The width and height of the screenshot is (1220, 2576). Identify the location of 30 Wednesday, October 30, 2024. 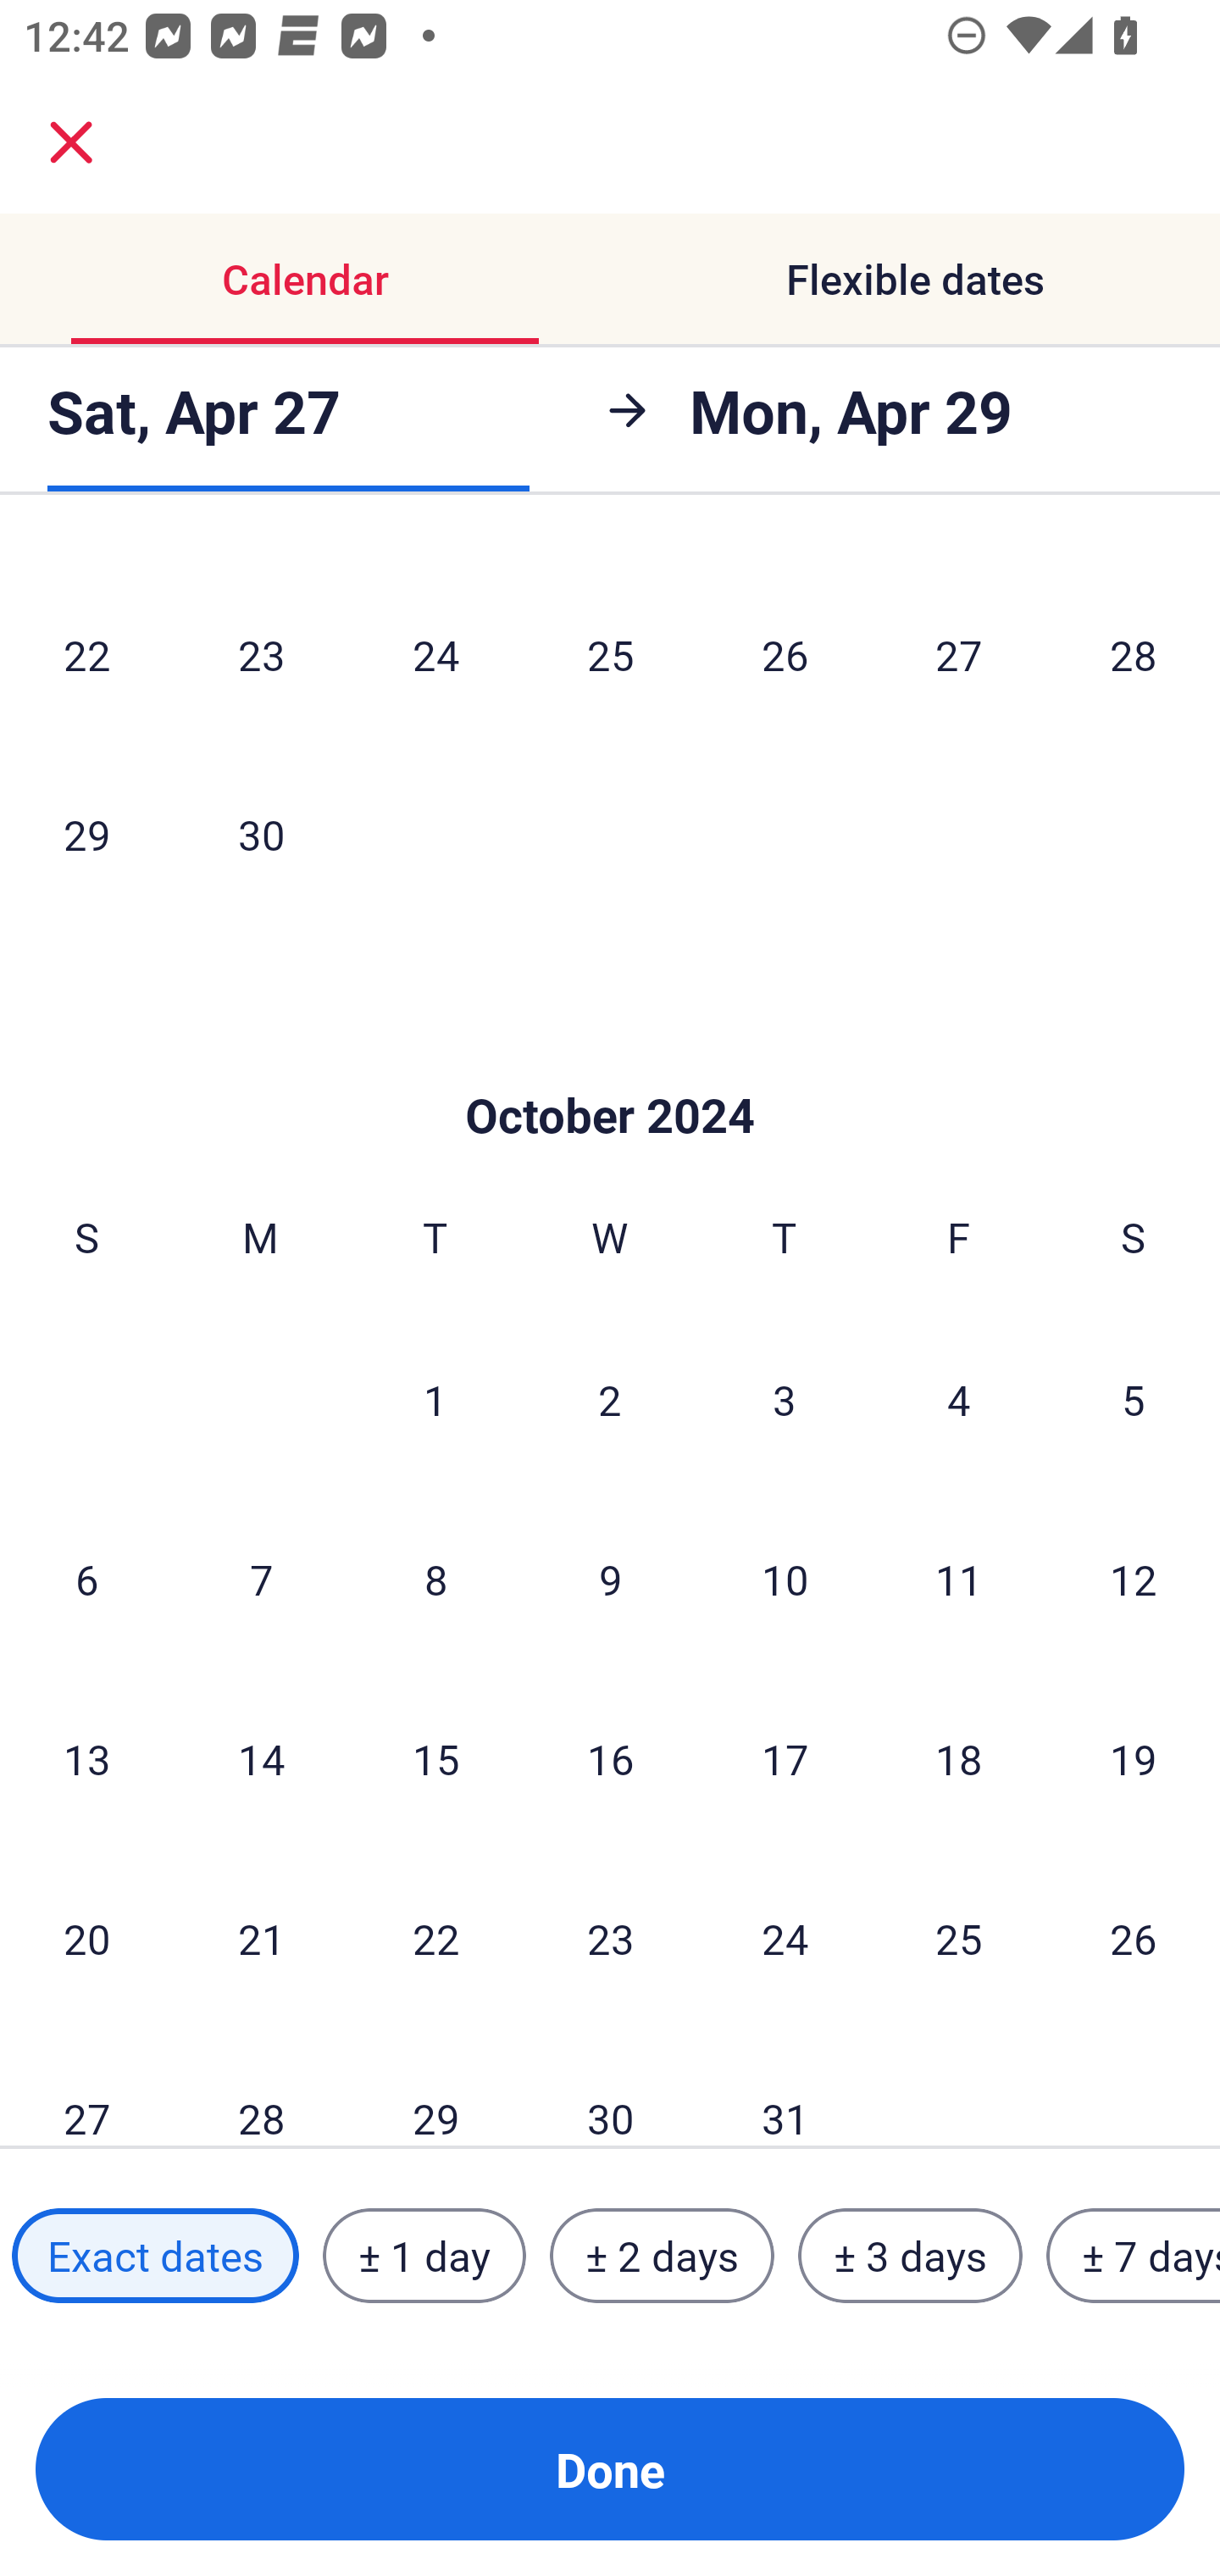
(610, 2088).